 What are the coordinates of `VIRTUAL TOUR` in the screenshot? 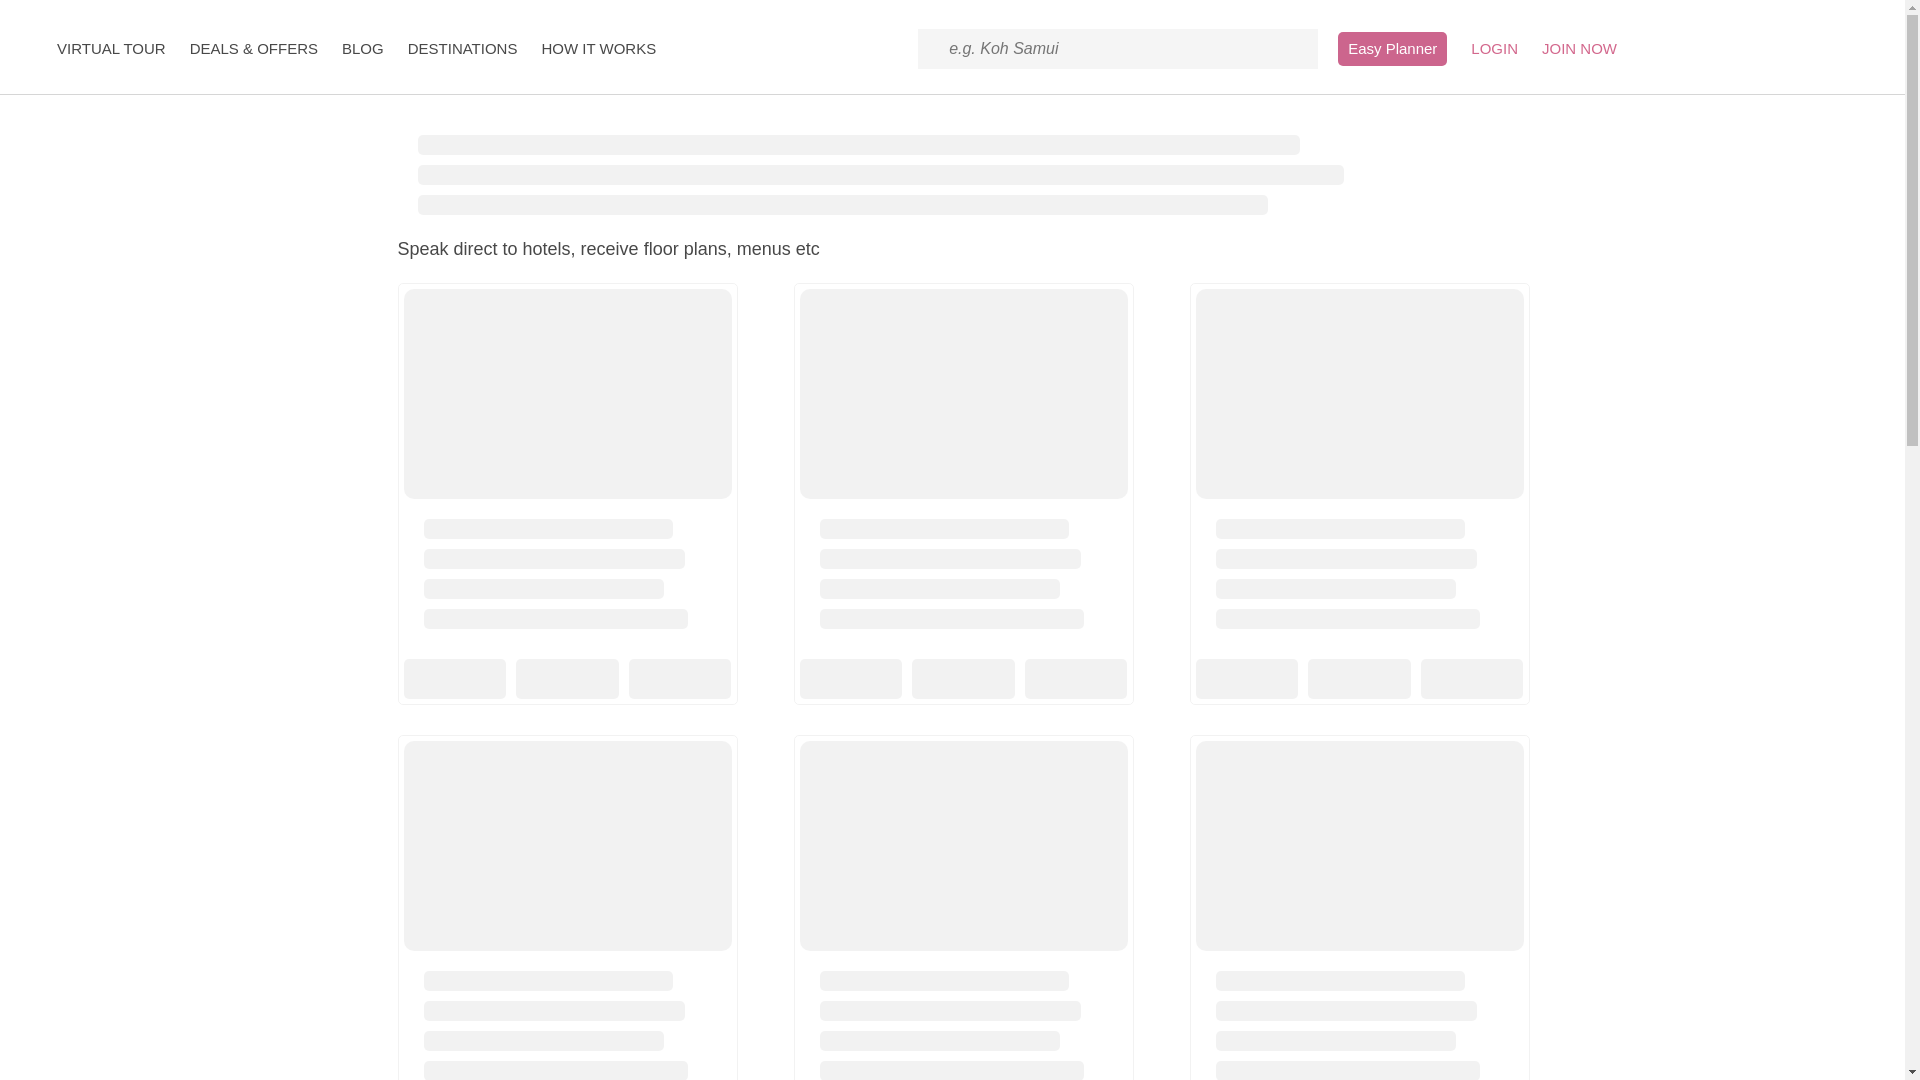 It's located at (111, 48).